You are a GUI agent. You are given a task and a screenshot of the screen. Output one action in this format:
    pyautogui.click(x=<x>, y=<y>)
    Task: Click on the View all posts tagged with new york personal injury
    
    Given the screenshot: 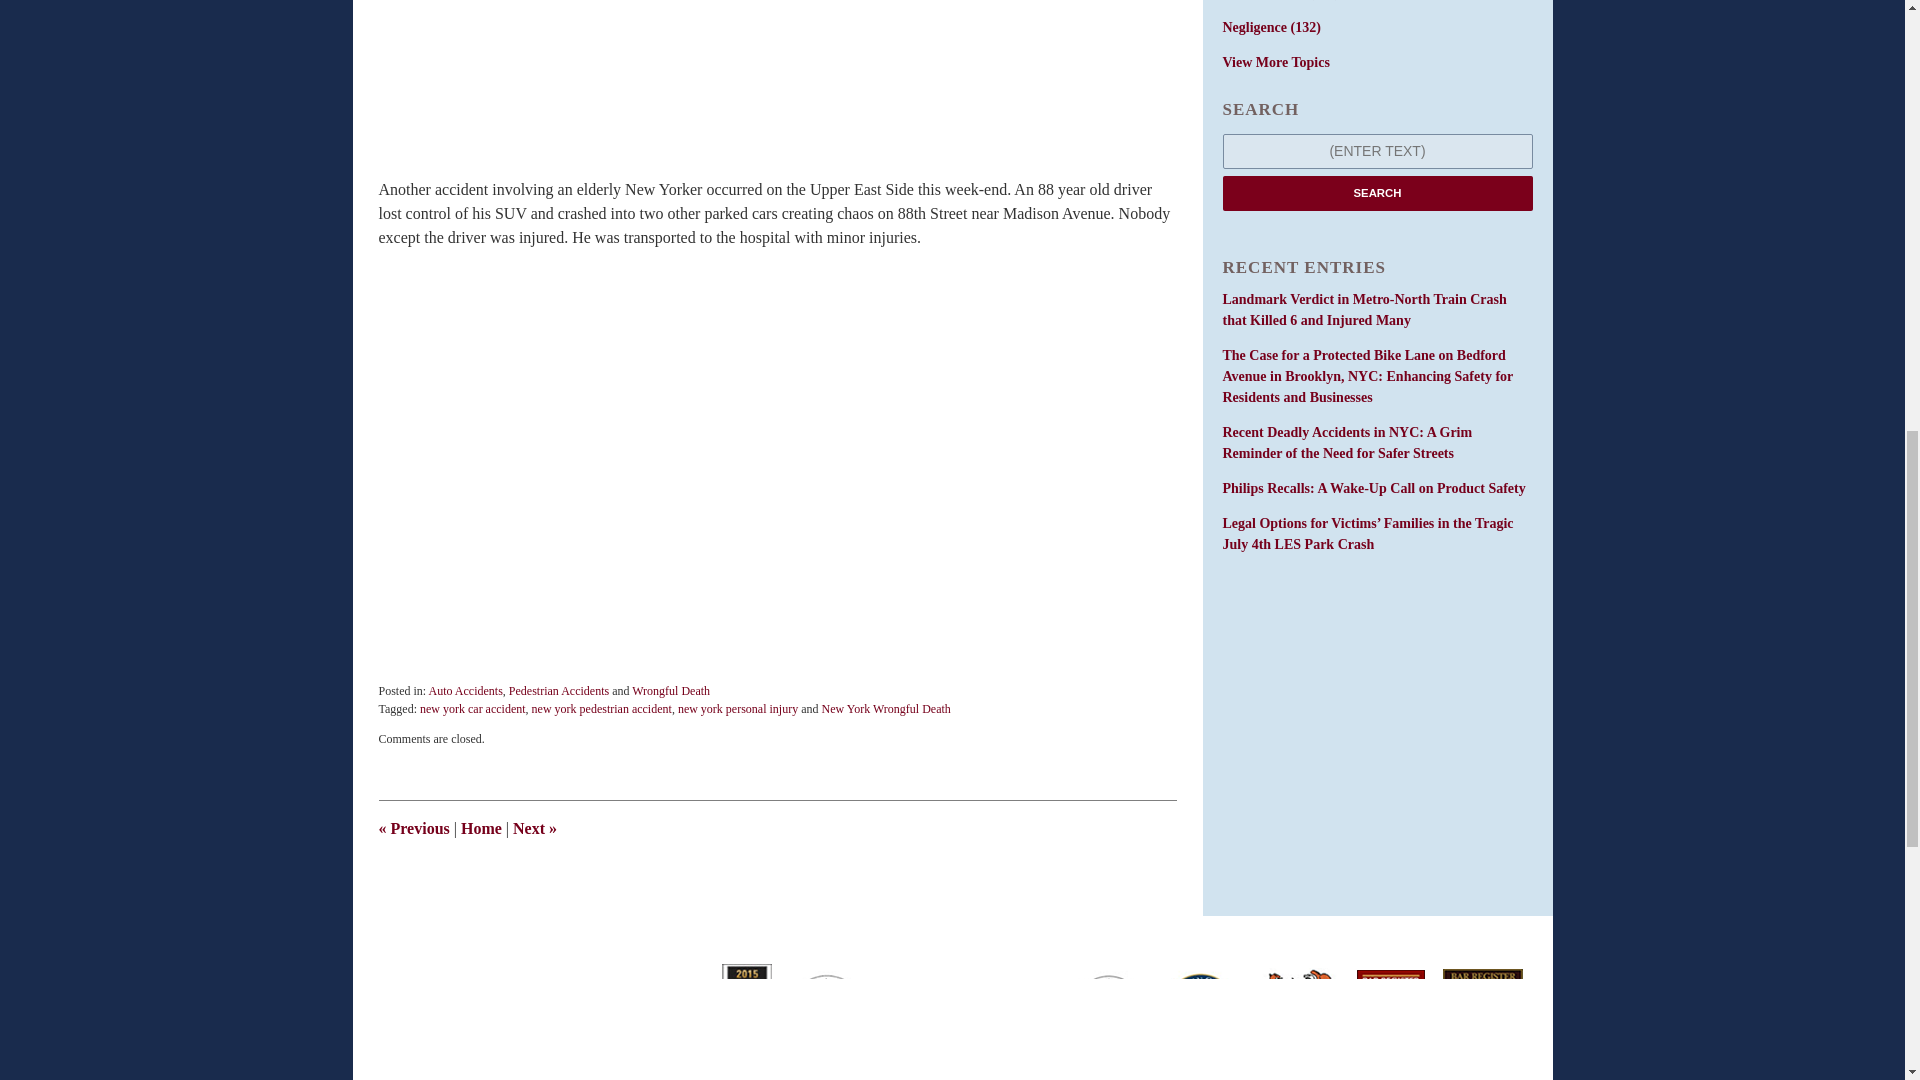 What is the action you would take?
    pyautogui.click(x=738, y=709)
    